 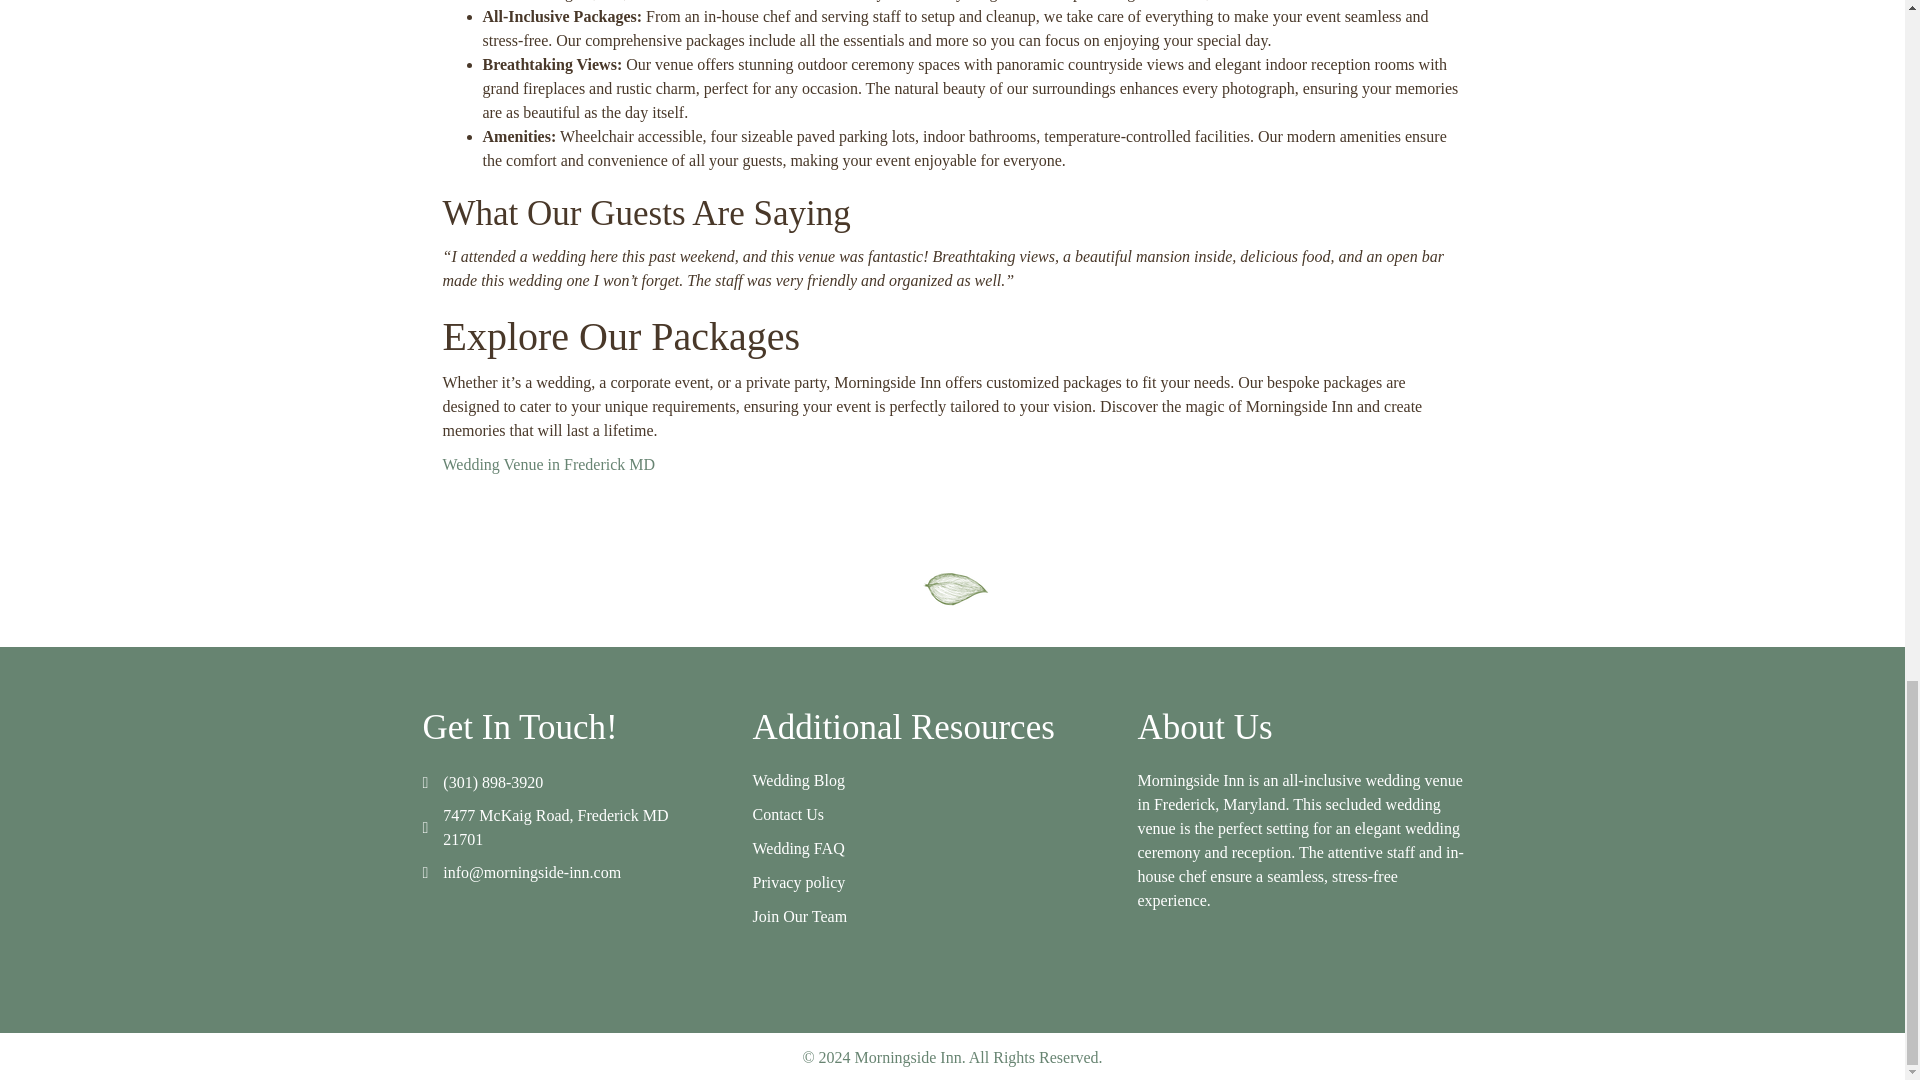 What do you see at coordinates (788, 814) in the screenshot?
I see `Contact Us` at bounding box center [788, 814].